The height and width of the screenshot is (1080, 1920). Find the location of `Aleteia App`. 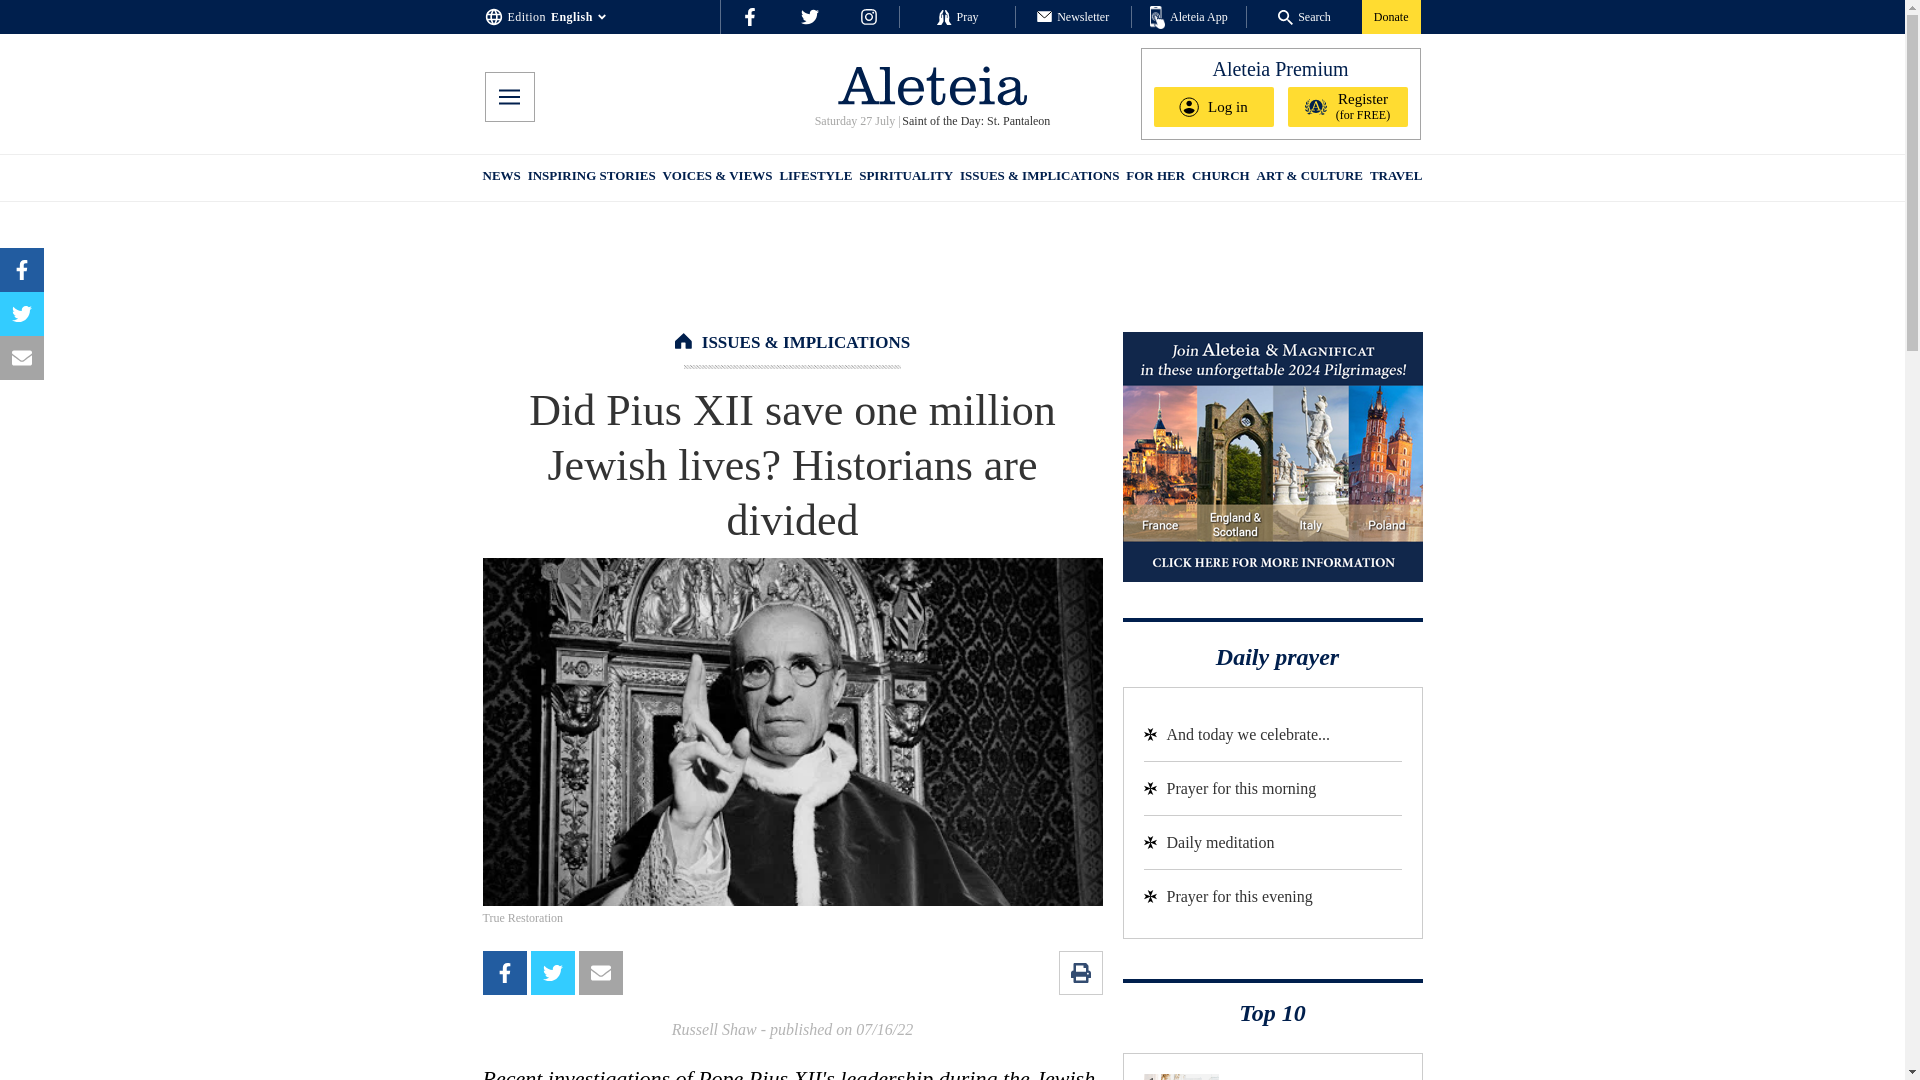

Aleteia App is located at coordinates (1189, 18).